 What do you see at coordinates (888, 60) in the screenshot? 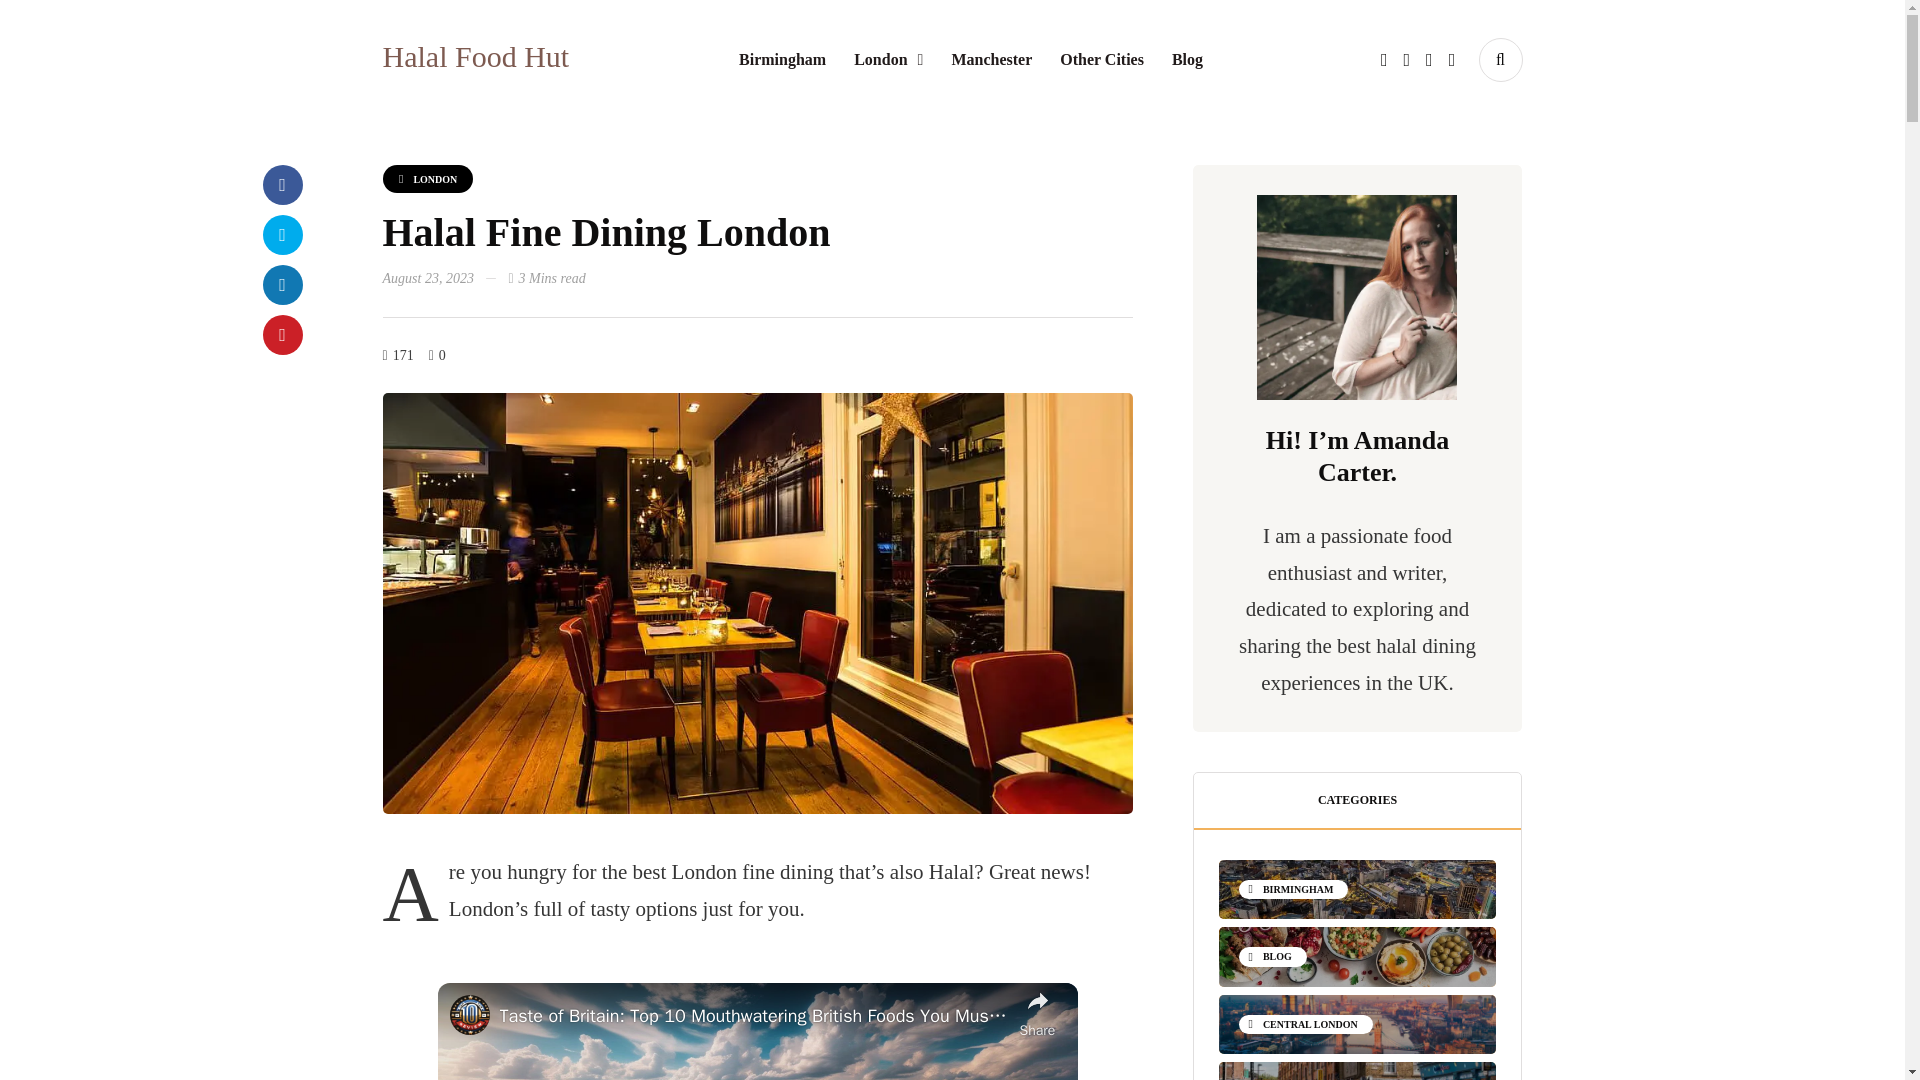
I see `London` at bounding box center [888, 60].